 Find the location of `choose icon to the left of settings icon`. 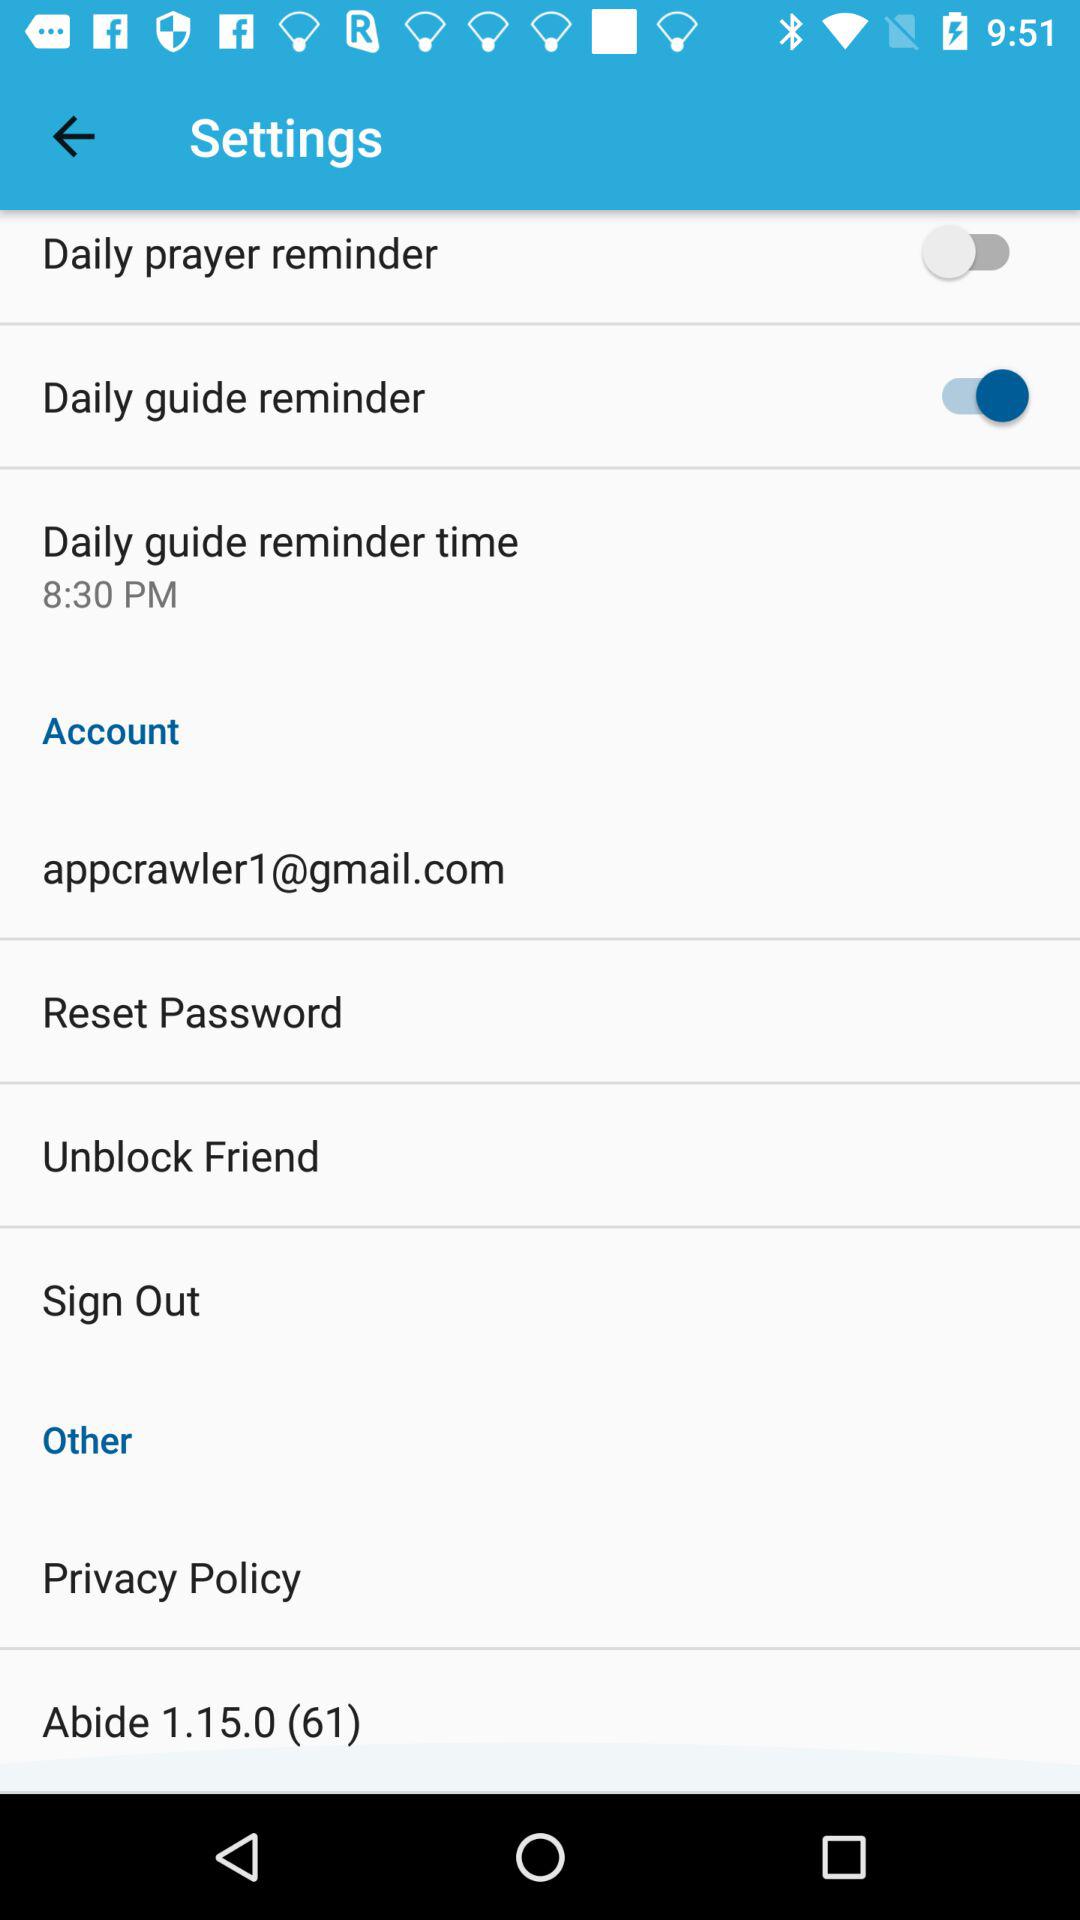

choose icon to the left of settings icon is located at coordinates (73, 136).